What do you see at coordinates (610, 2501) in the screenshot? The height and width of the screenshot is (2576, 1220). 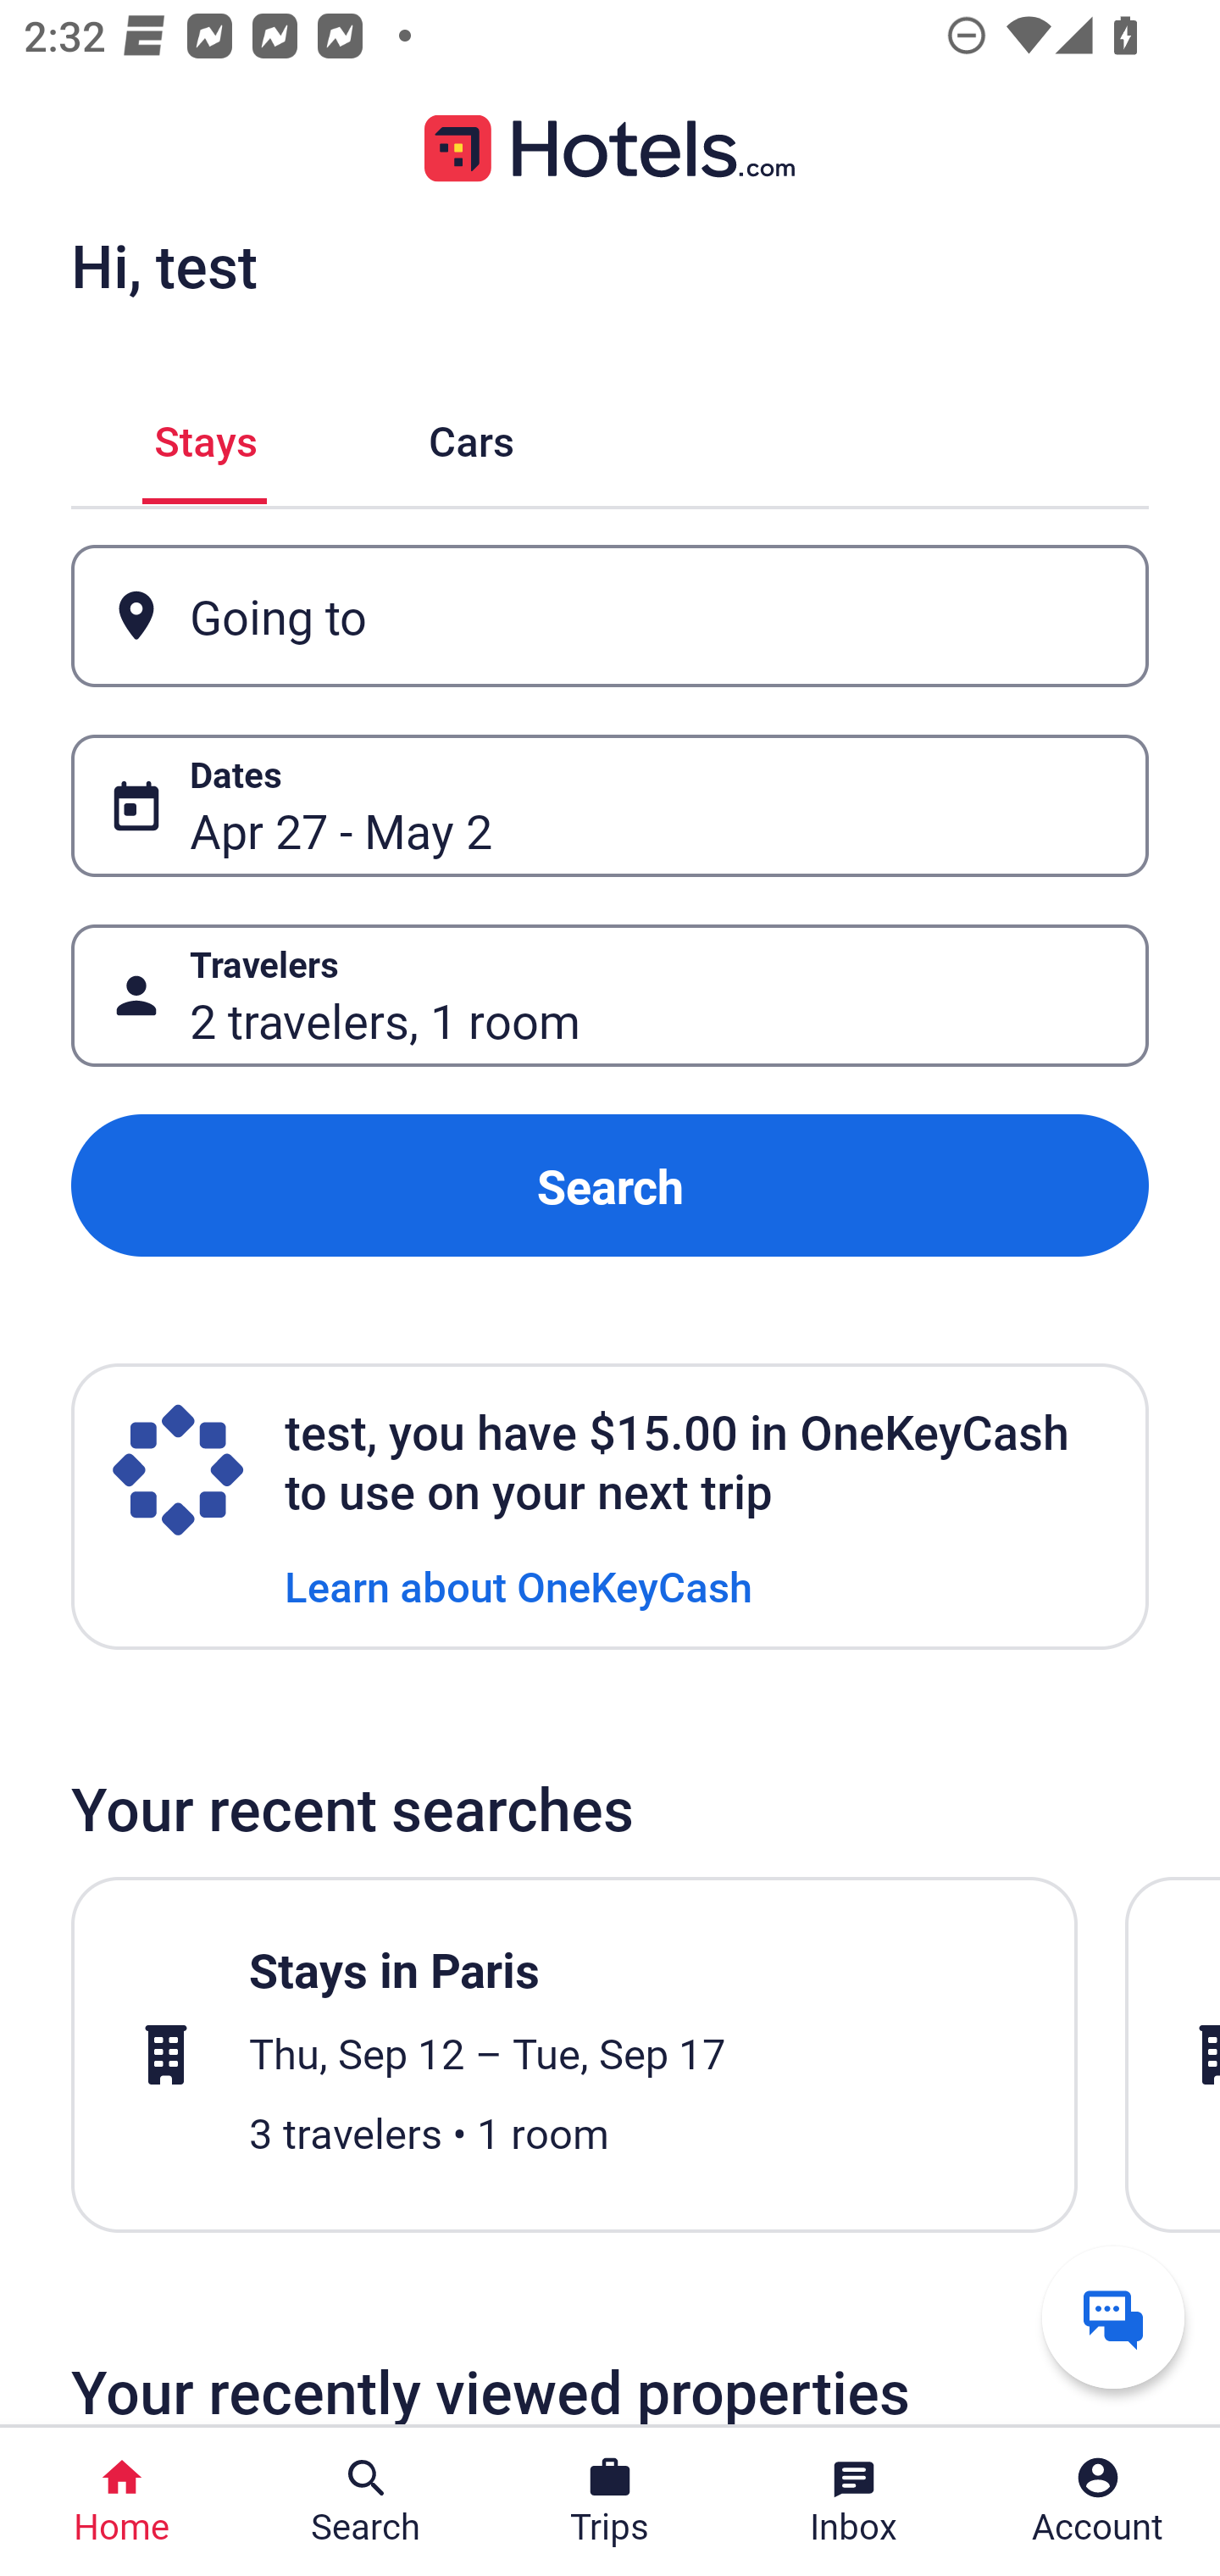 I see `Trips Trips Button` at bounding box center [610, 2501].